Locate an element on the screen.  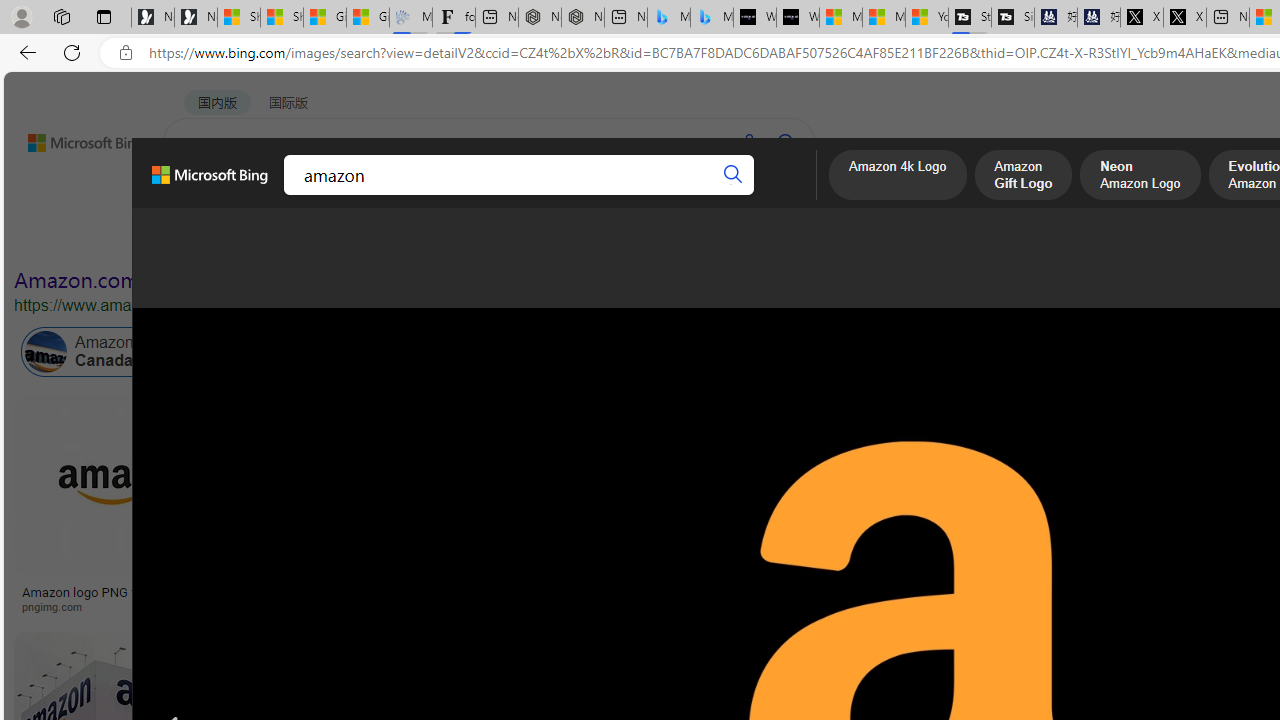
Newsletter Sign Up is located at coordinates (196, 18).